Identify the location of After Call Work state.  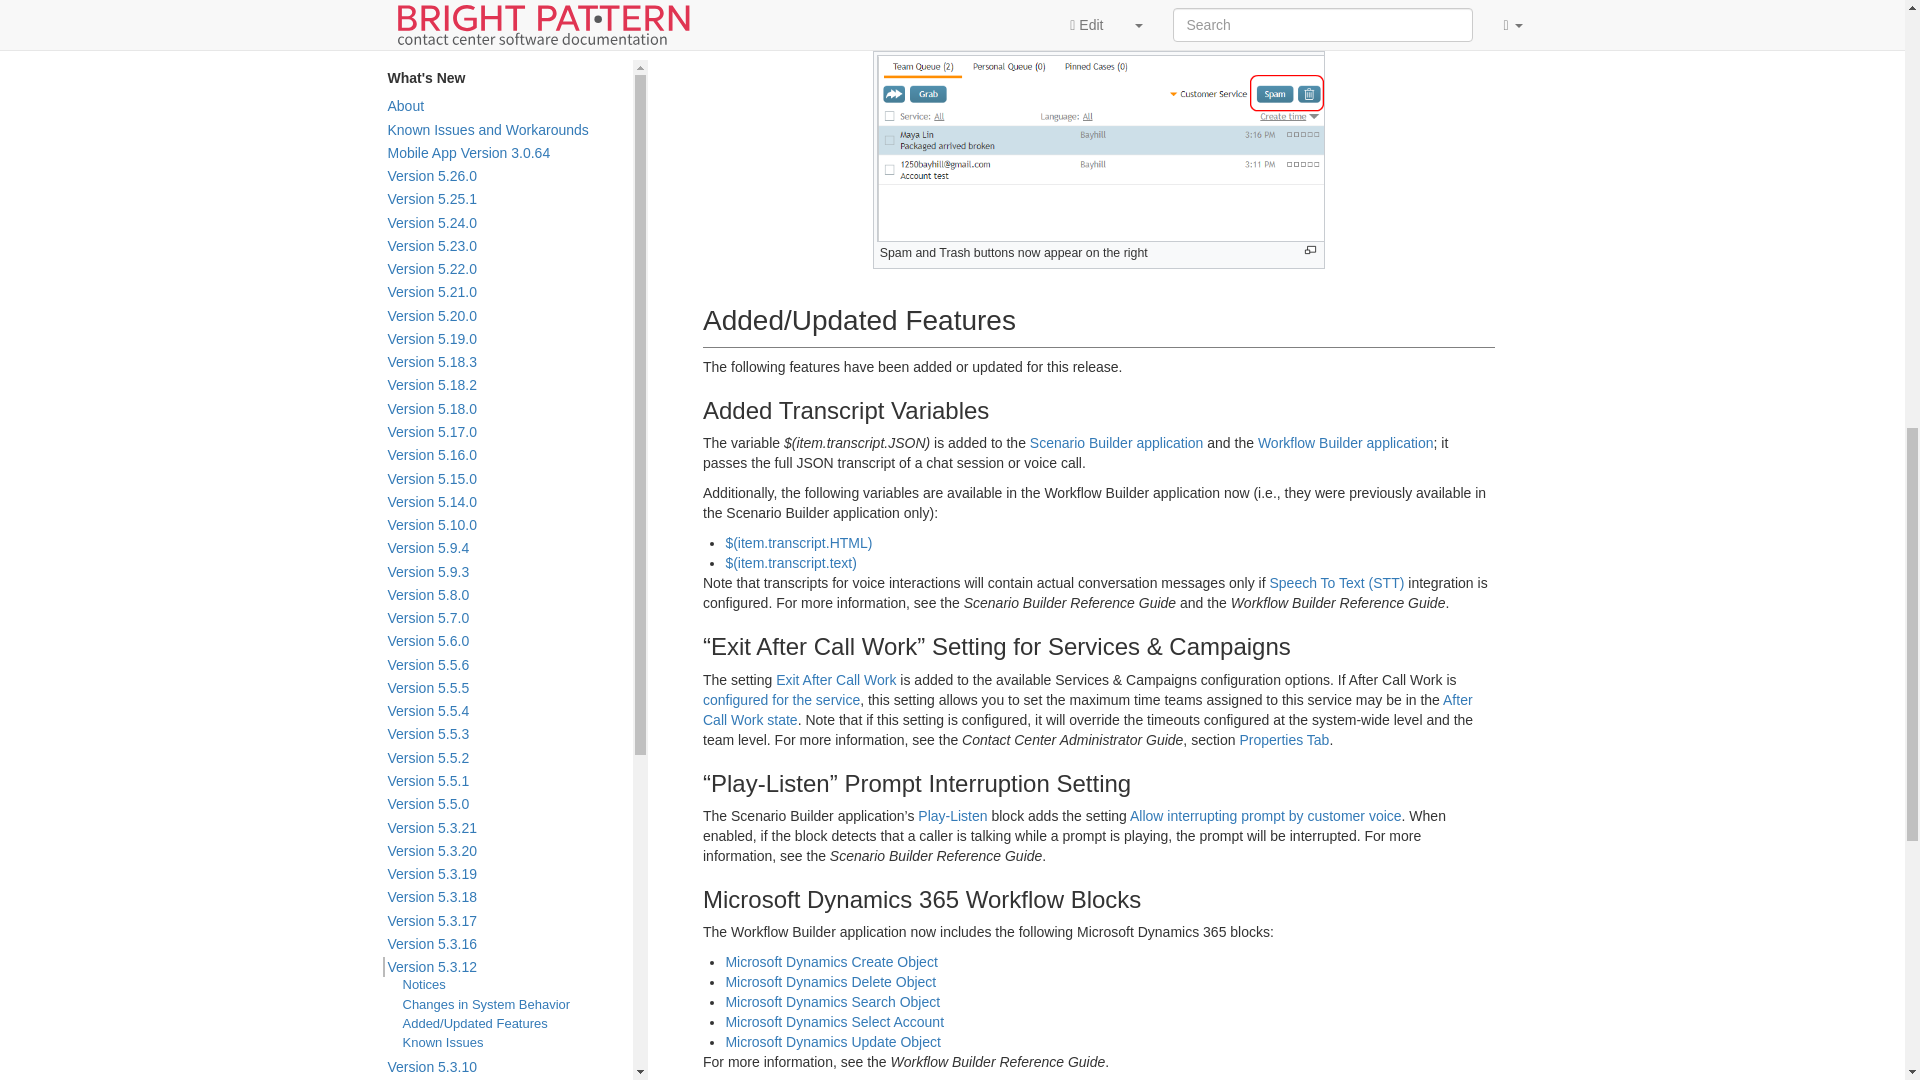
(1087, 710).